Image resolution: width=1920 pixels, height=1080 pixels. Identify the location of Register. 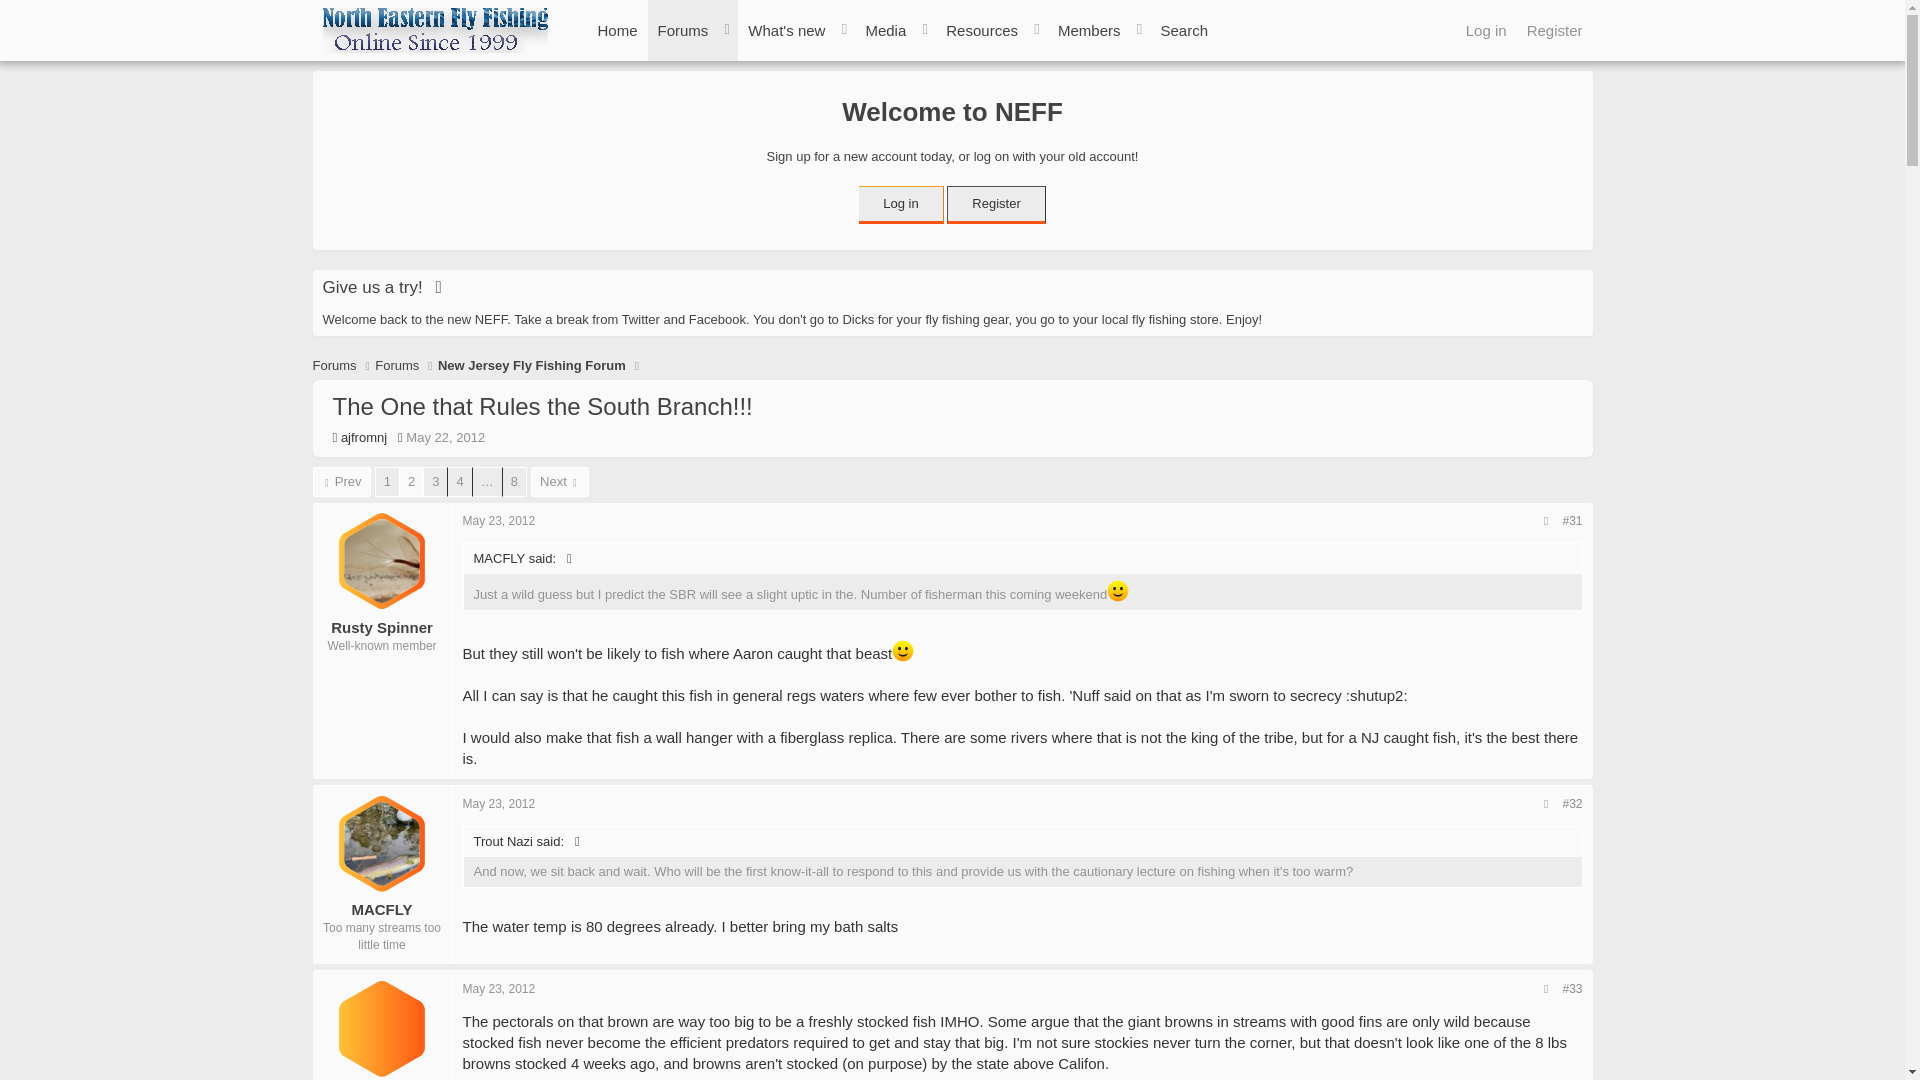
(786, 30).